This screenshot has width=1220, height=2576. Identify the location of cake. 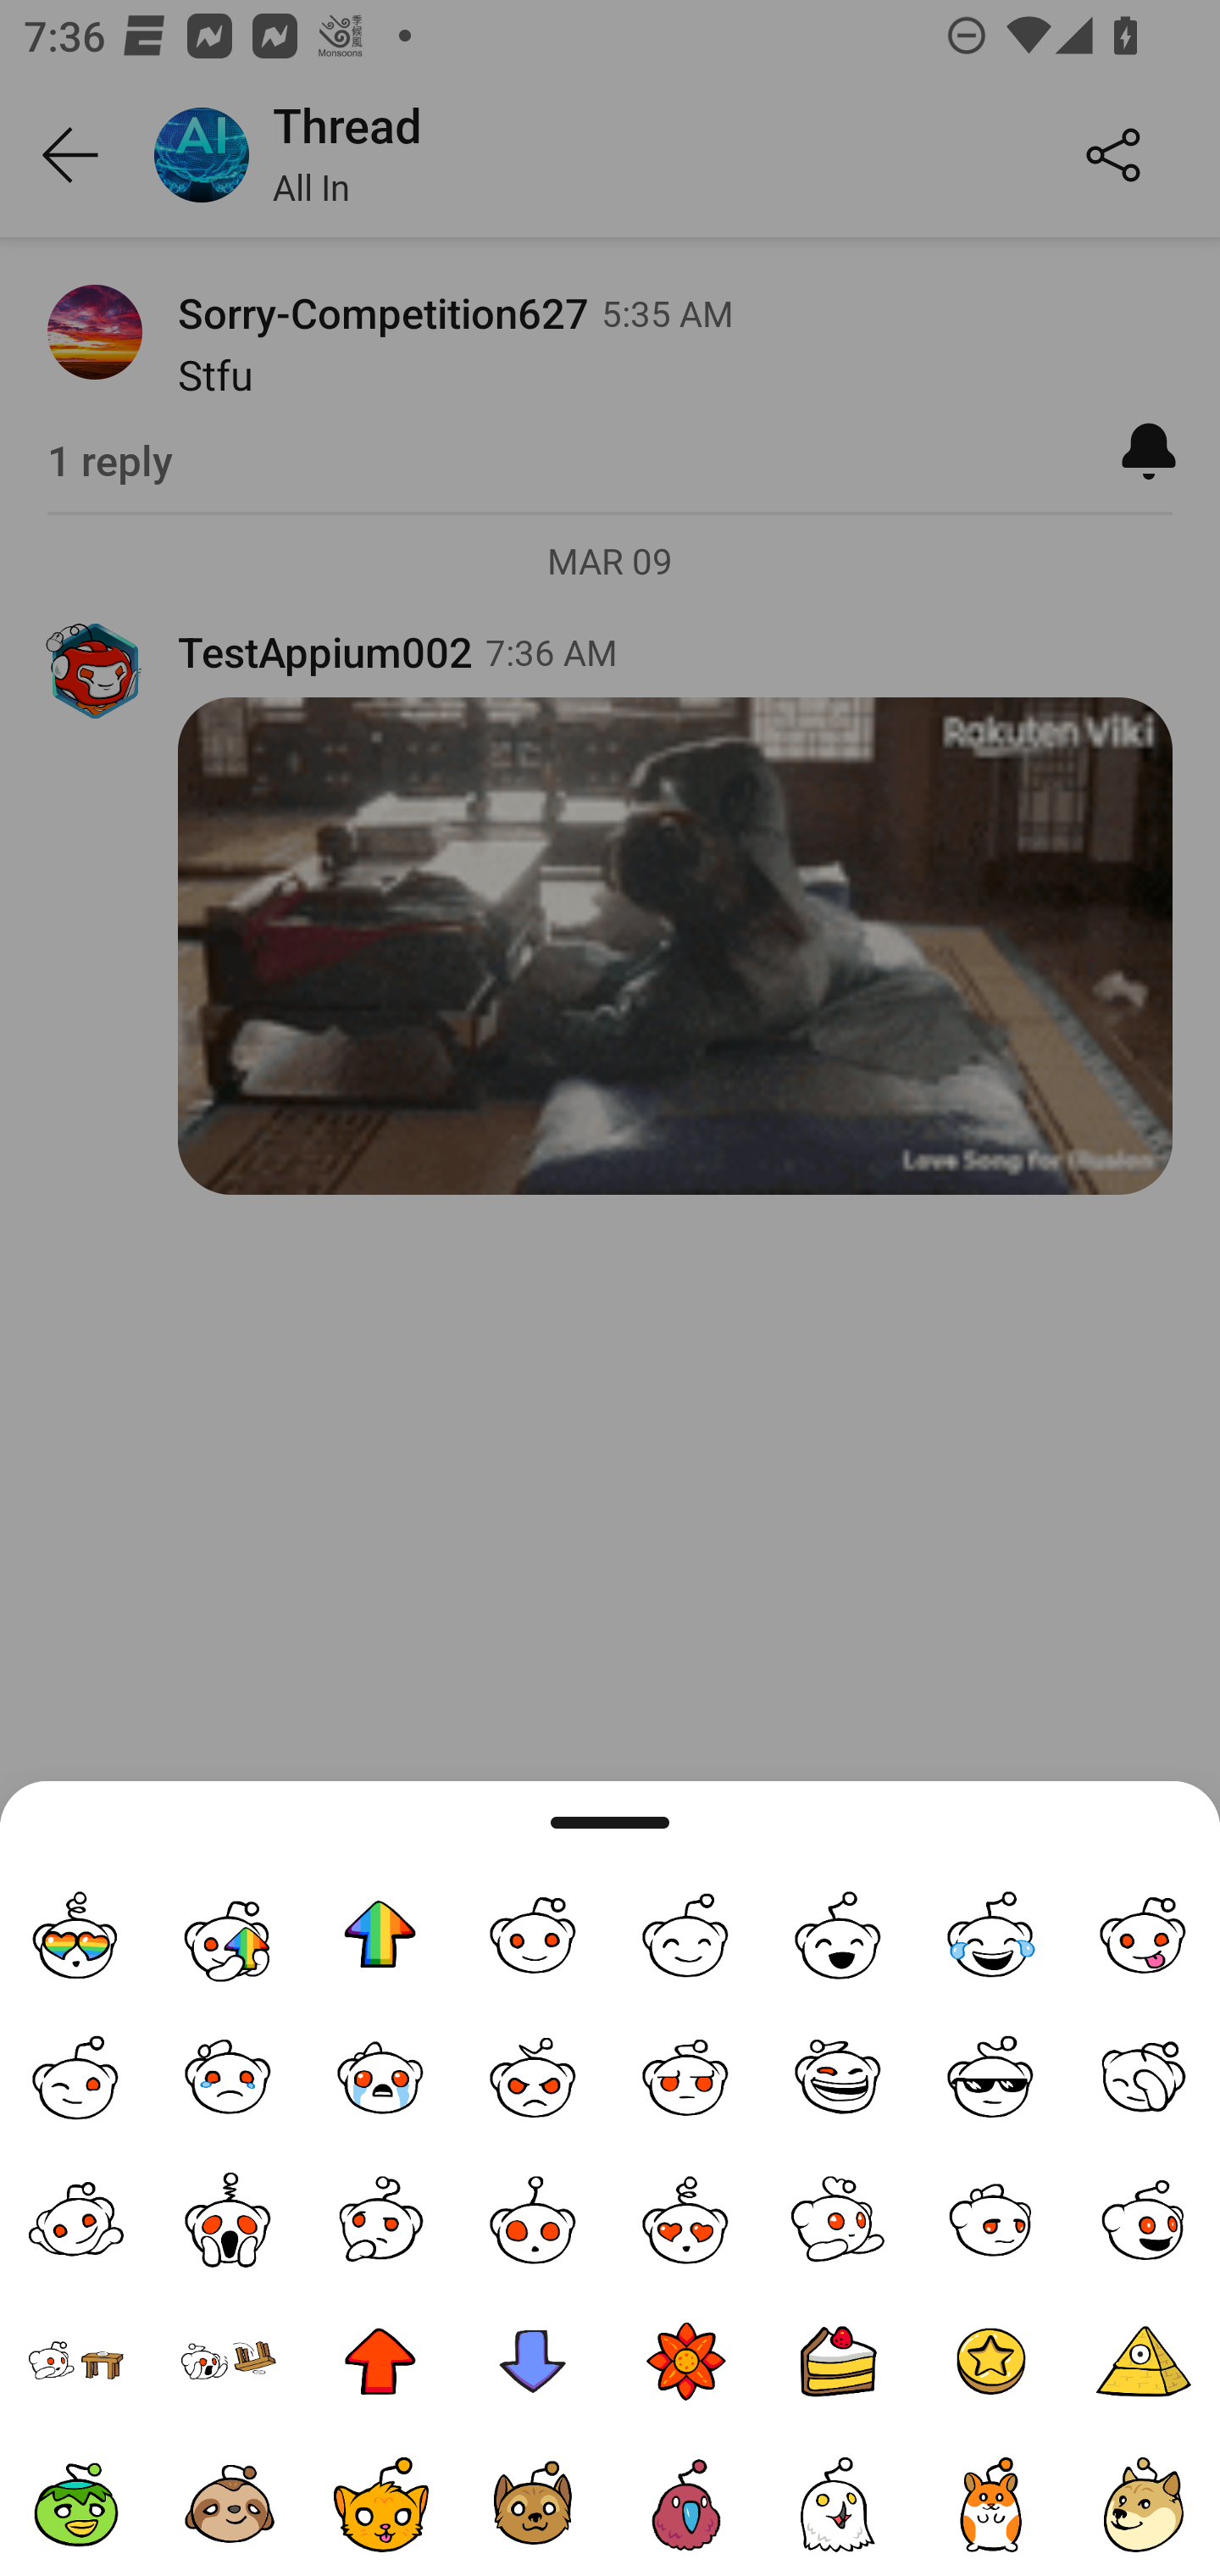
(839, 2362).